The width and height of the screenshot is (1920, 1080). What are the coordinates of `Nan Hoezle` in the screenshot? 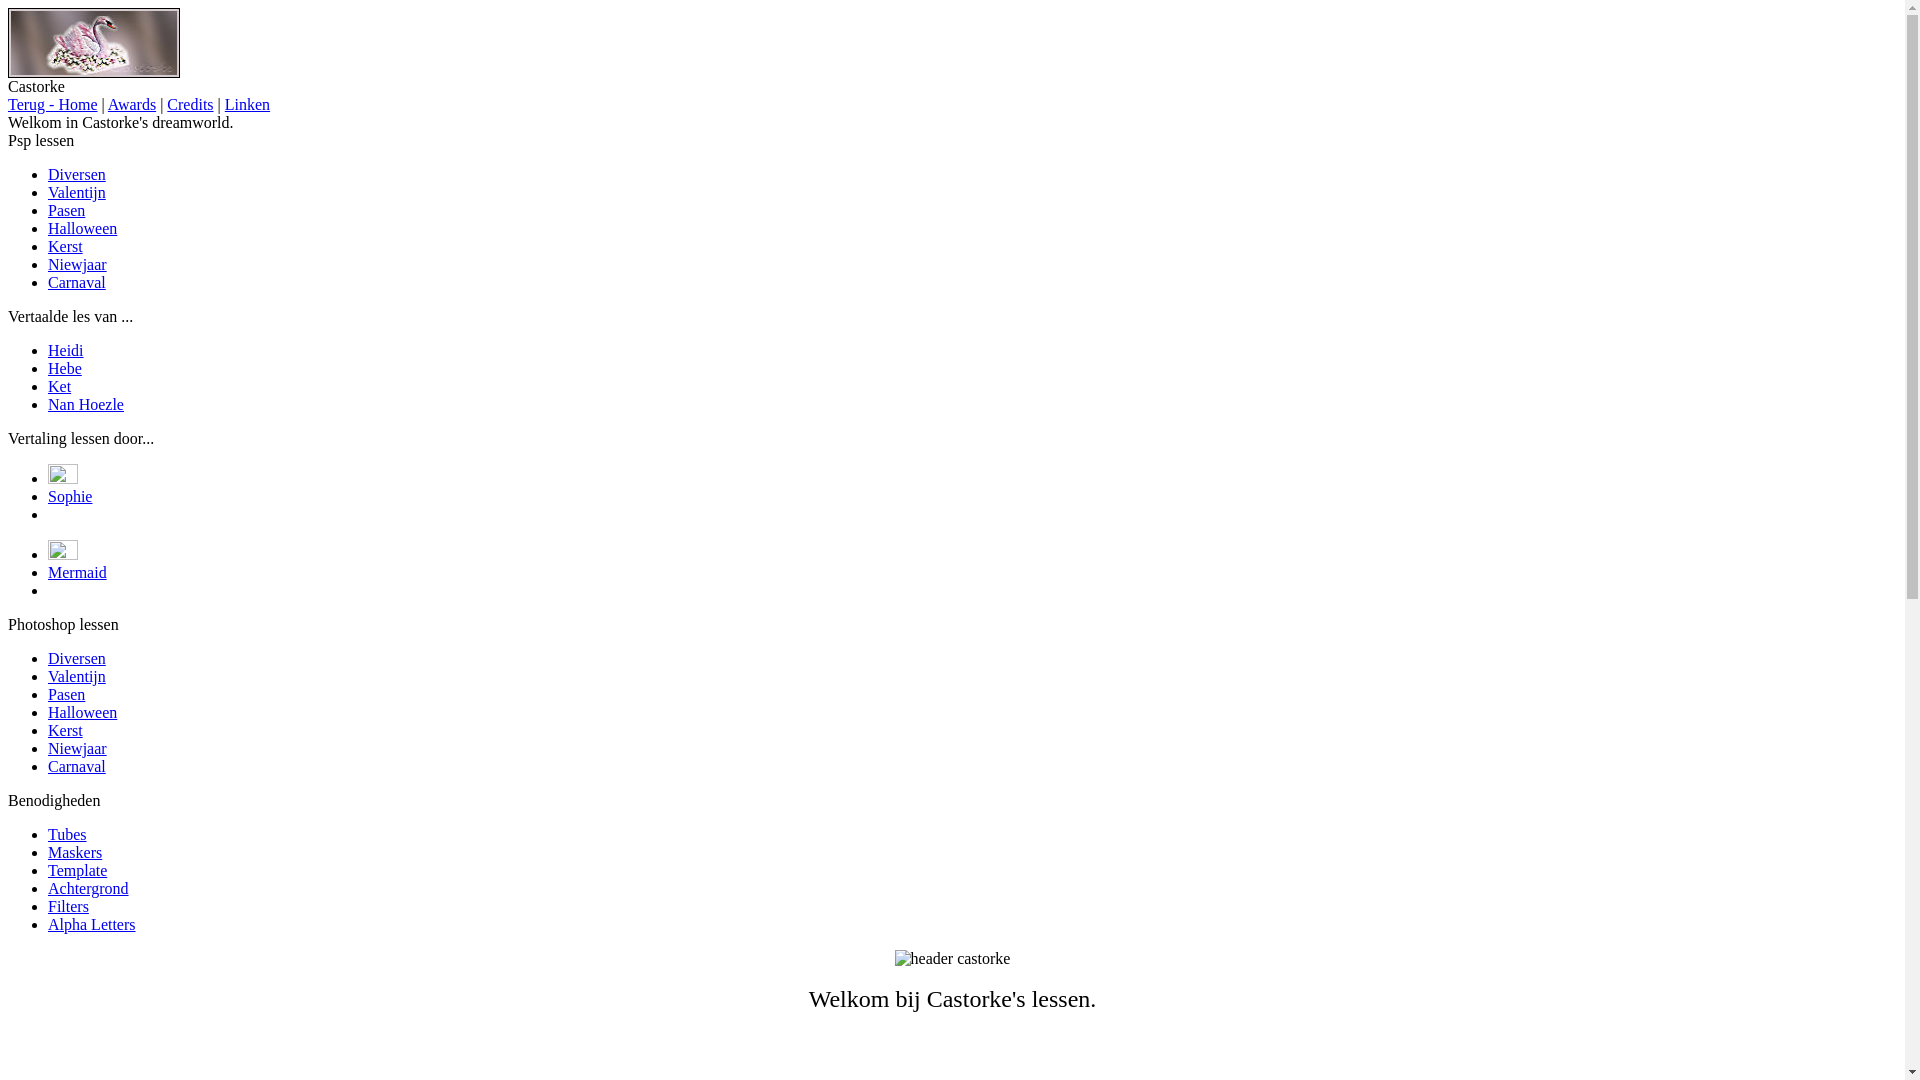 It's located at (86, 404).